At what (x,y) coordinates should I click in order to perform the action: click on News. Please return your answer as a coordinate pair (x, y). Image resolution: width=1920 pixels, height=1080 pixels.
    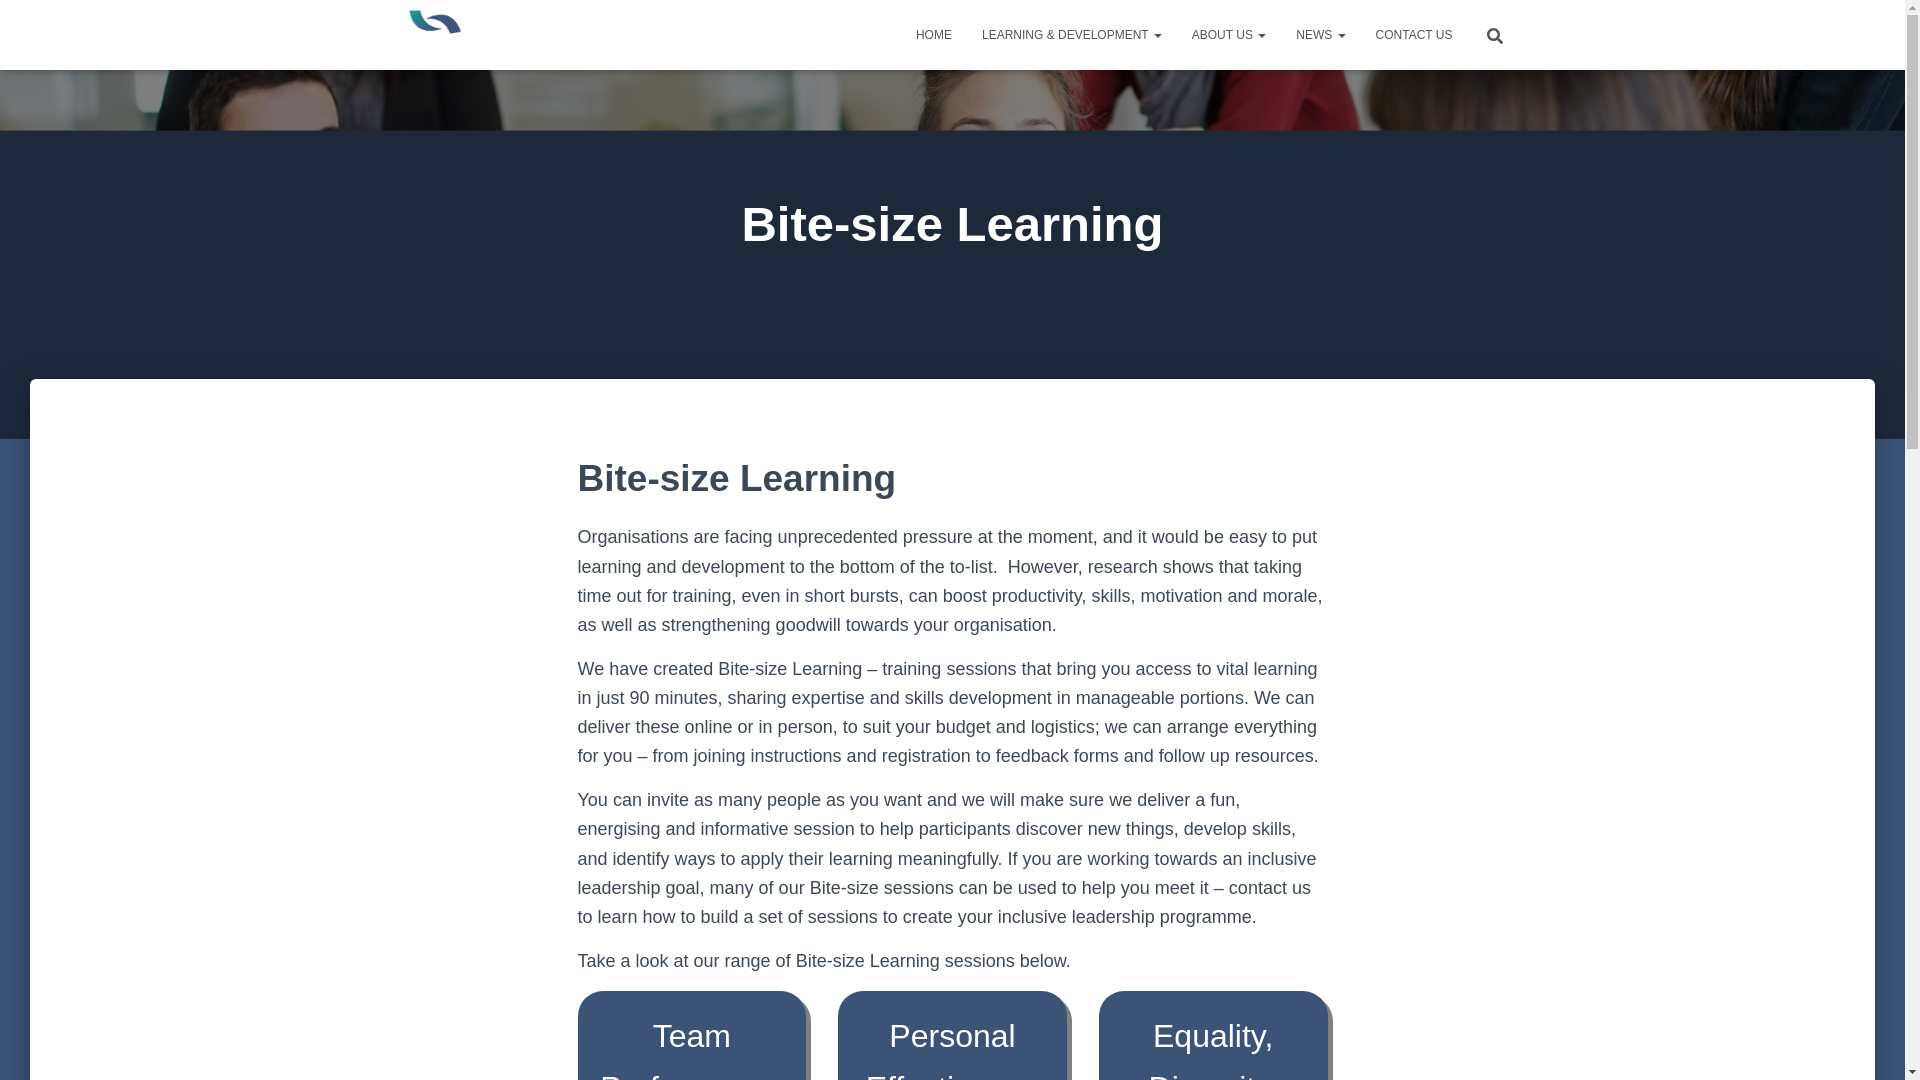
    Looking at the image, I should click on (1320, 34).